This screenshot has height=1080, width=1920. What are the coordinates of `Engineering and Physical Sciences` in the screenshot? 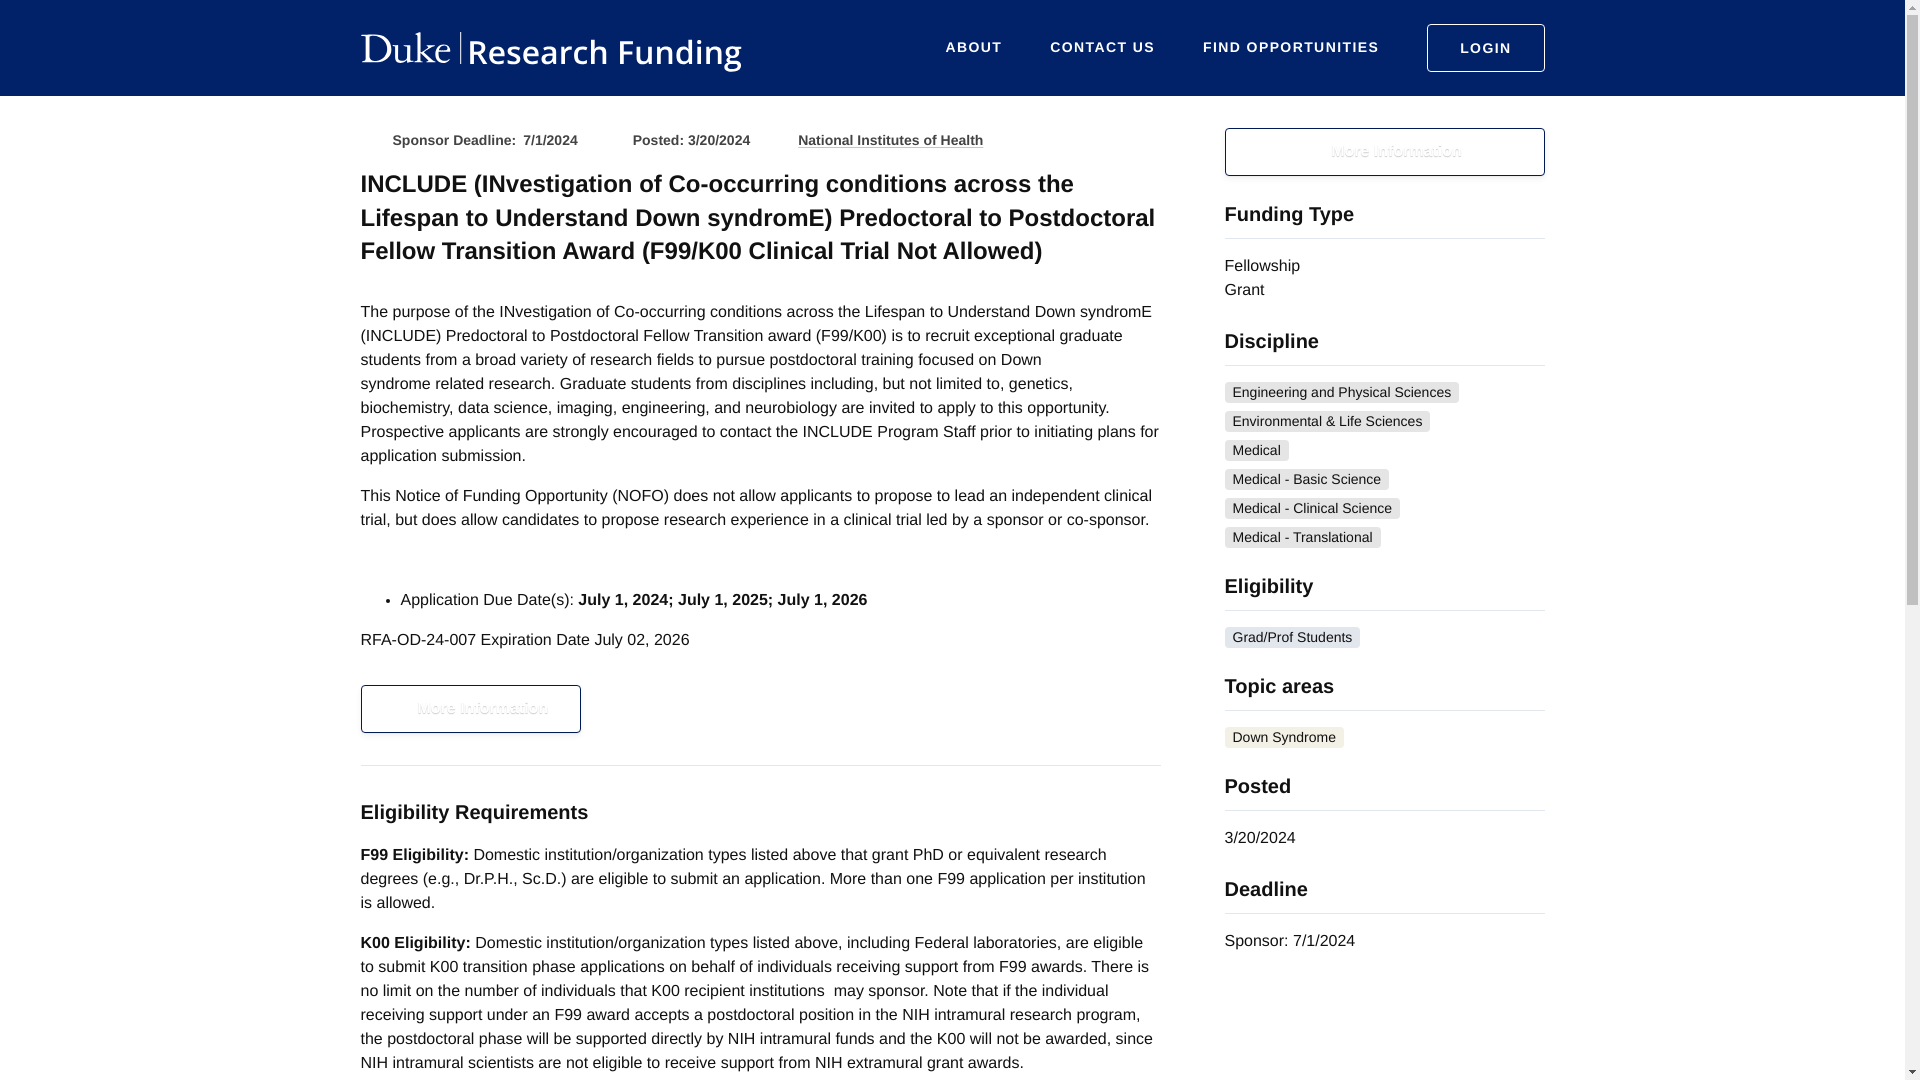 It's located at (1342, 392).